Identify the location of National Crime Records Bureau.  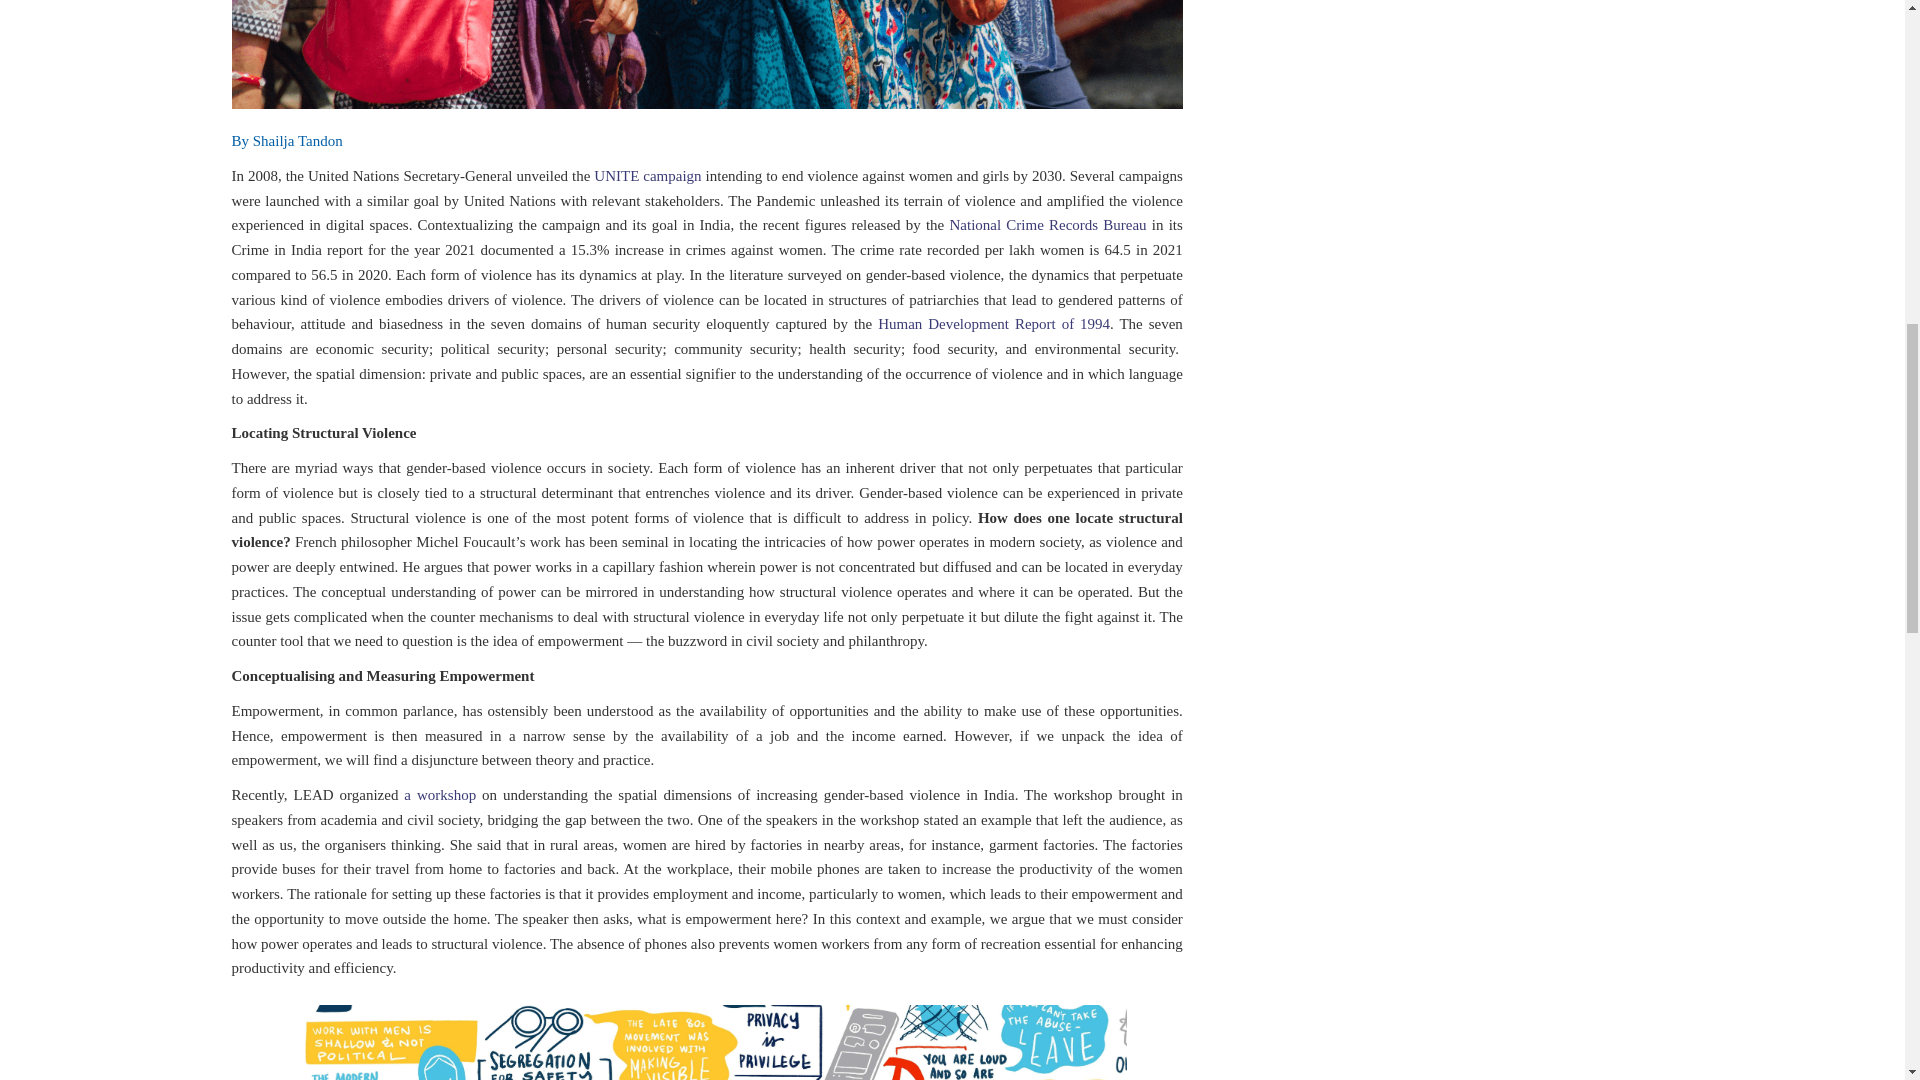
(1047, 225).